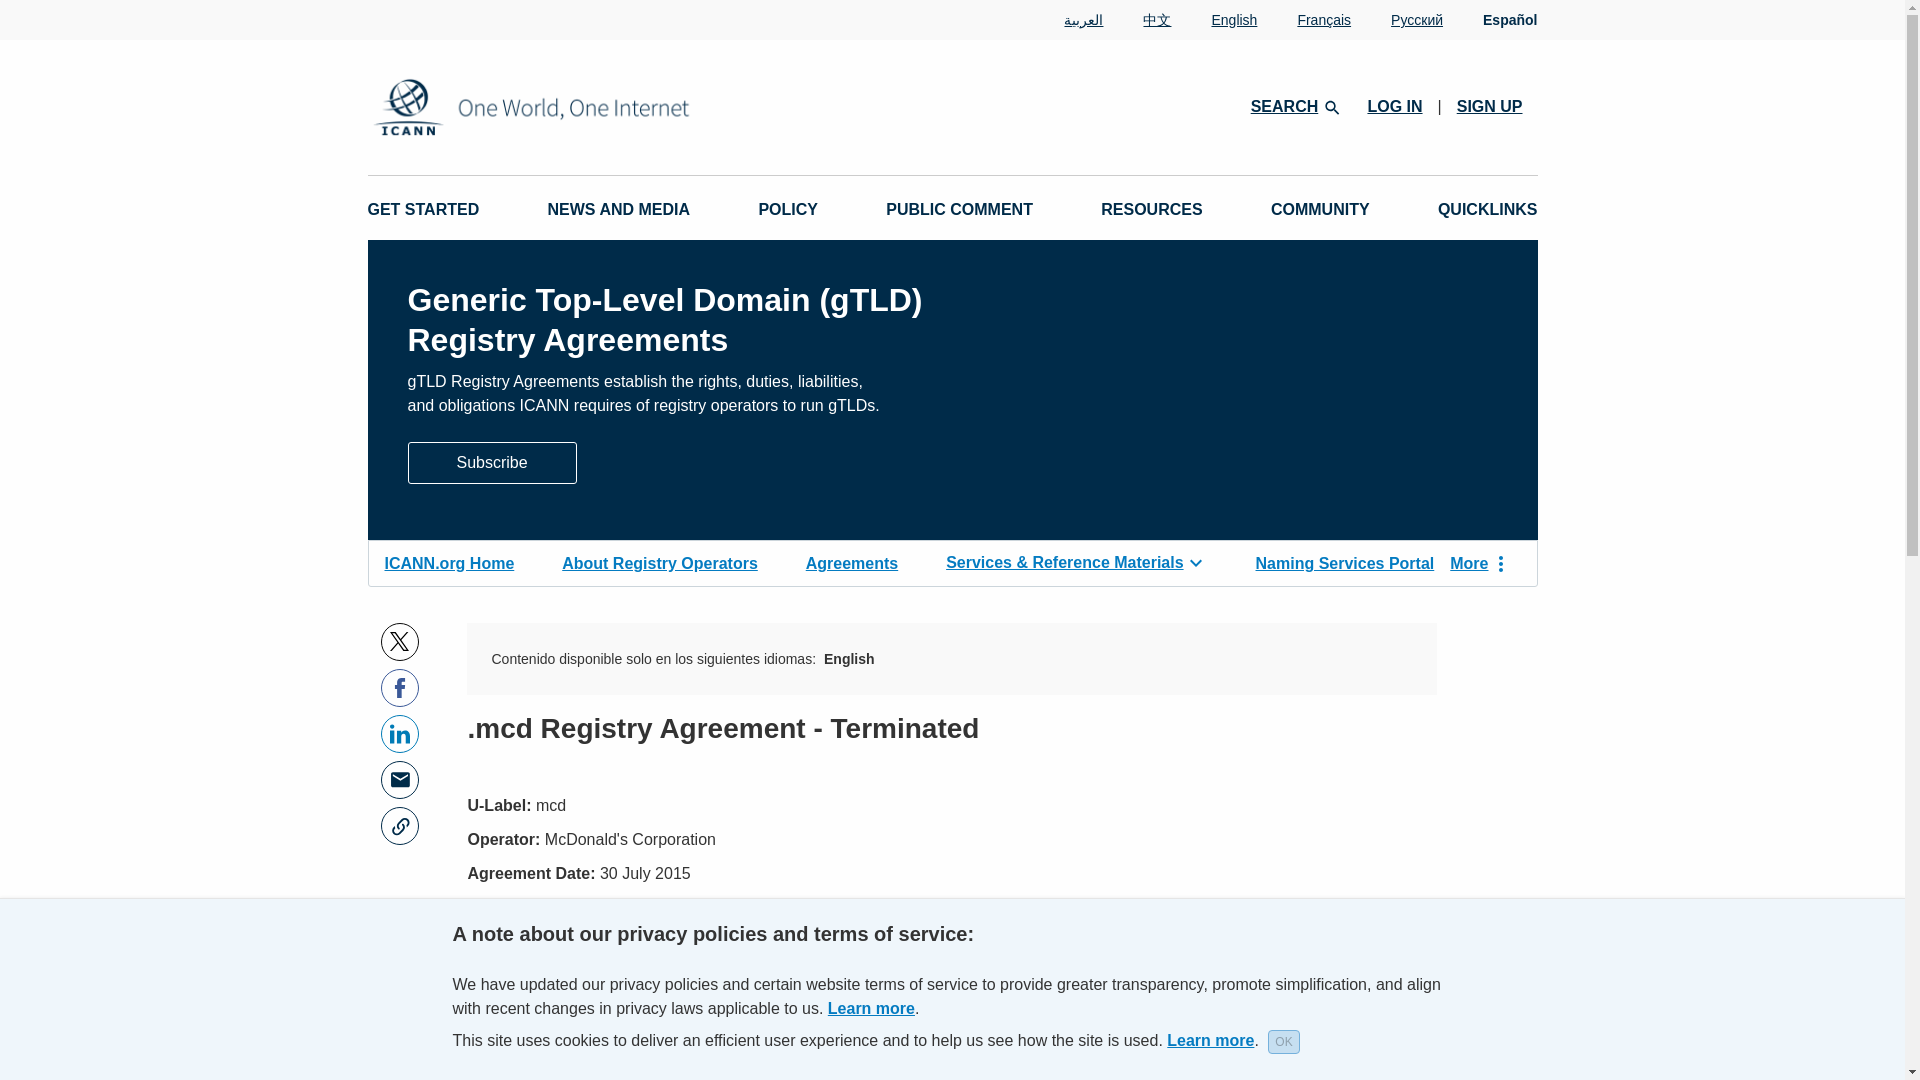 Image resolution: width=1920 pixels, height=1080 pixels. Describe the element at coordinates (1210, 1040) in the screenshot. I see `Learn more` at that location.